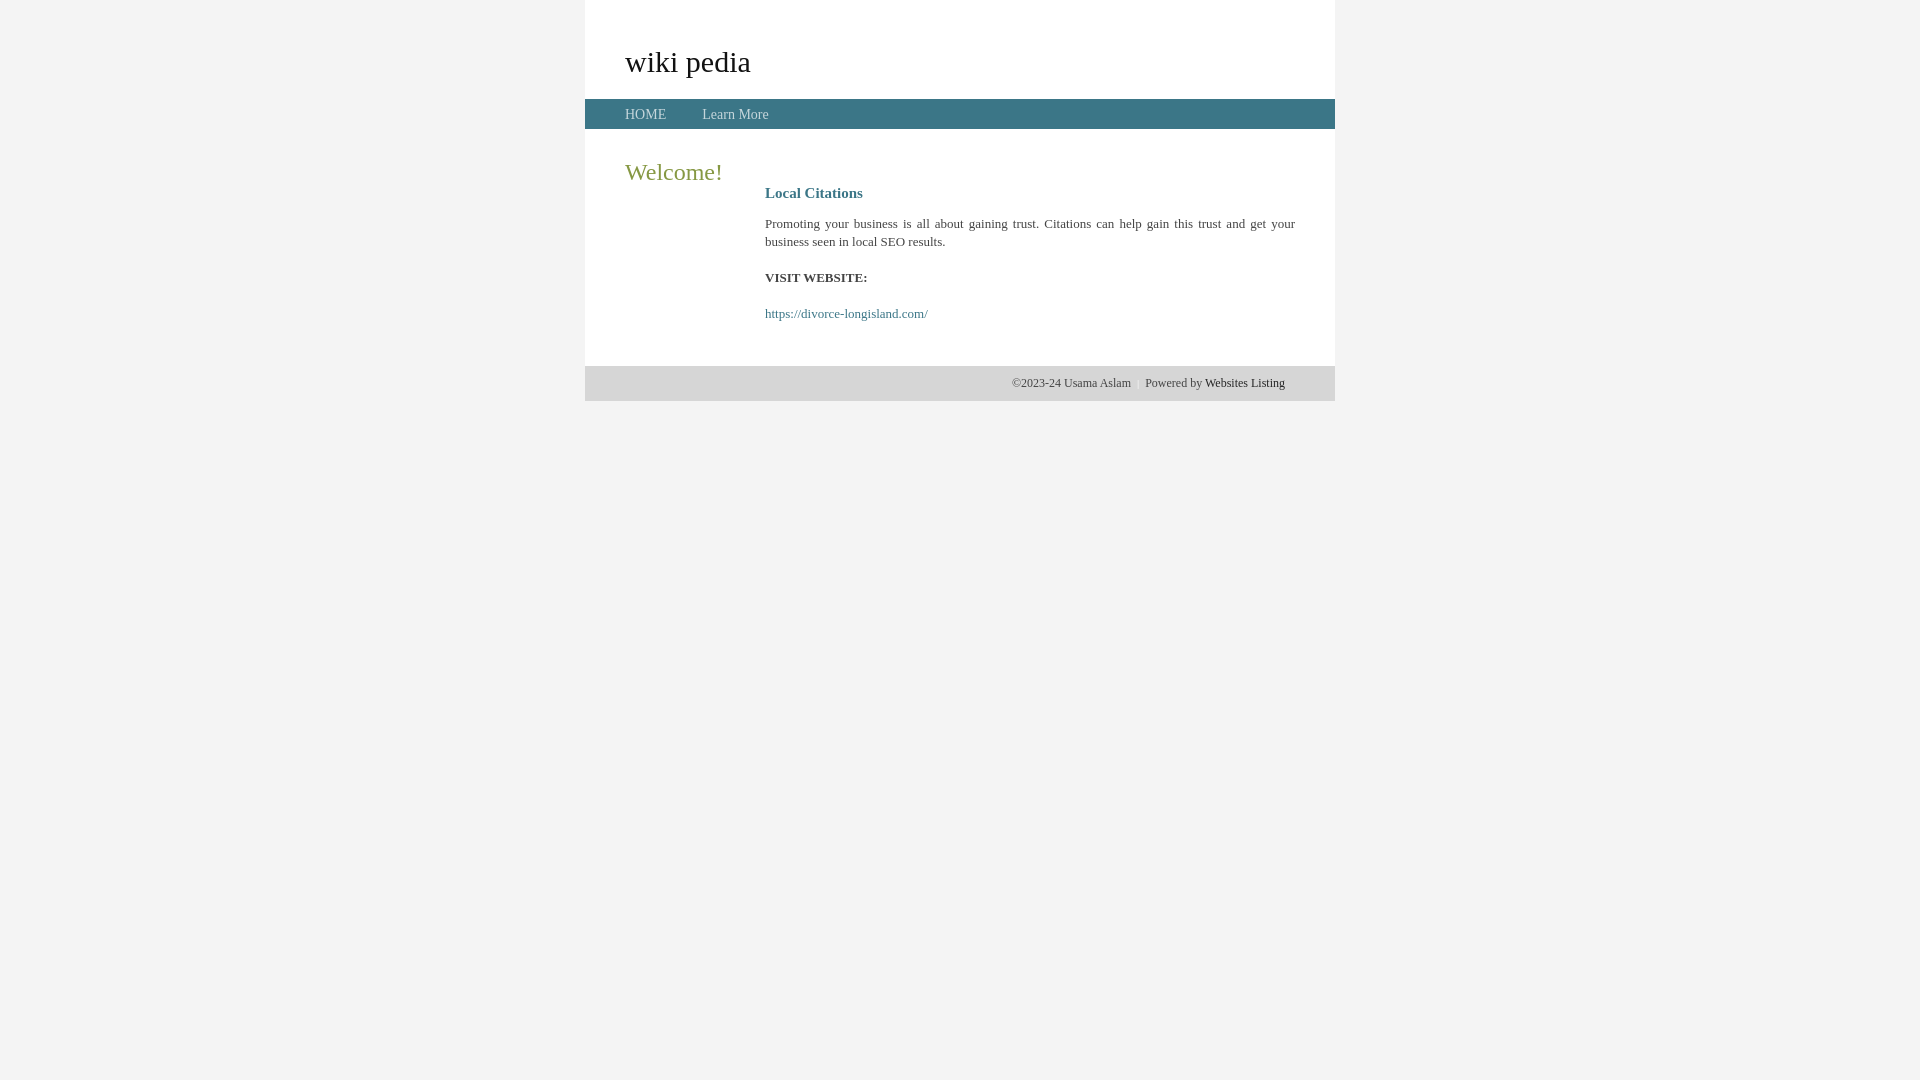 Image resolution: width=1920 pixels, height=1080 pixels. Describe the element at coordinates (1245, 383) in the screenshot. I see `Websites Listing` at that location.